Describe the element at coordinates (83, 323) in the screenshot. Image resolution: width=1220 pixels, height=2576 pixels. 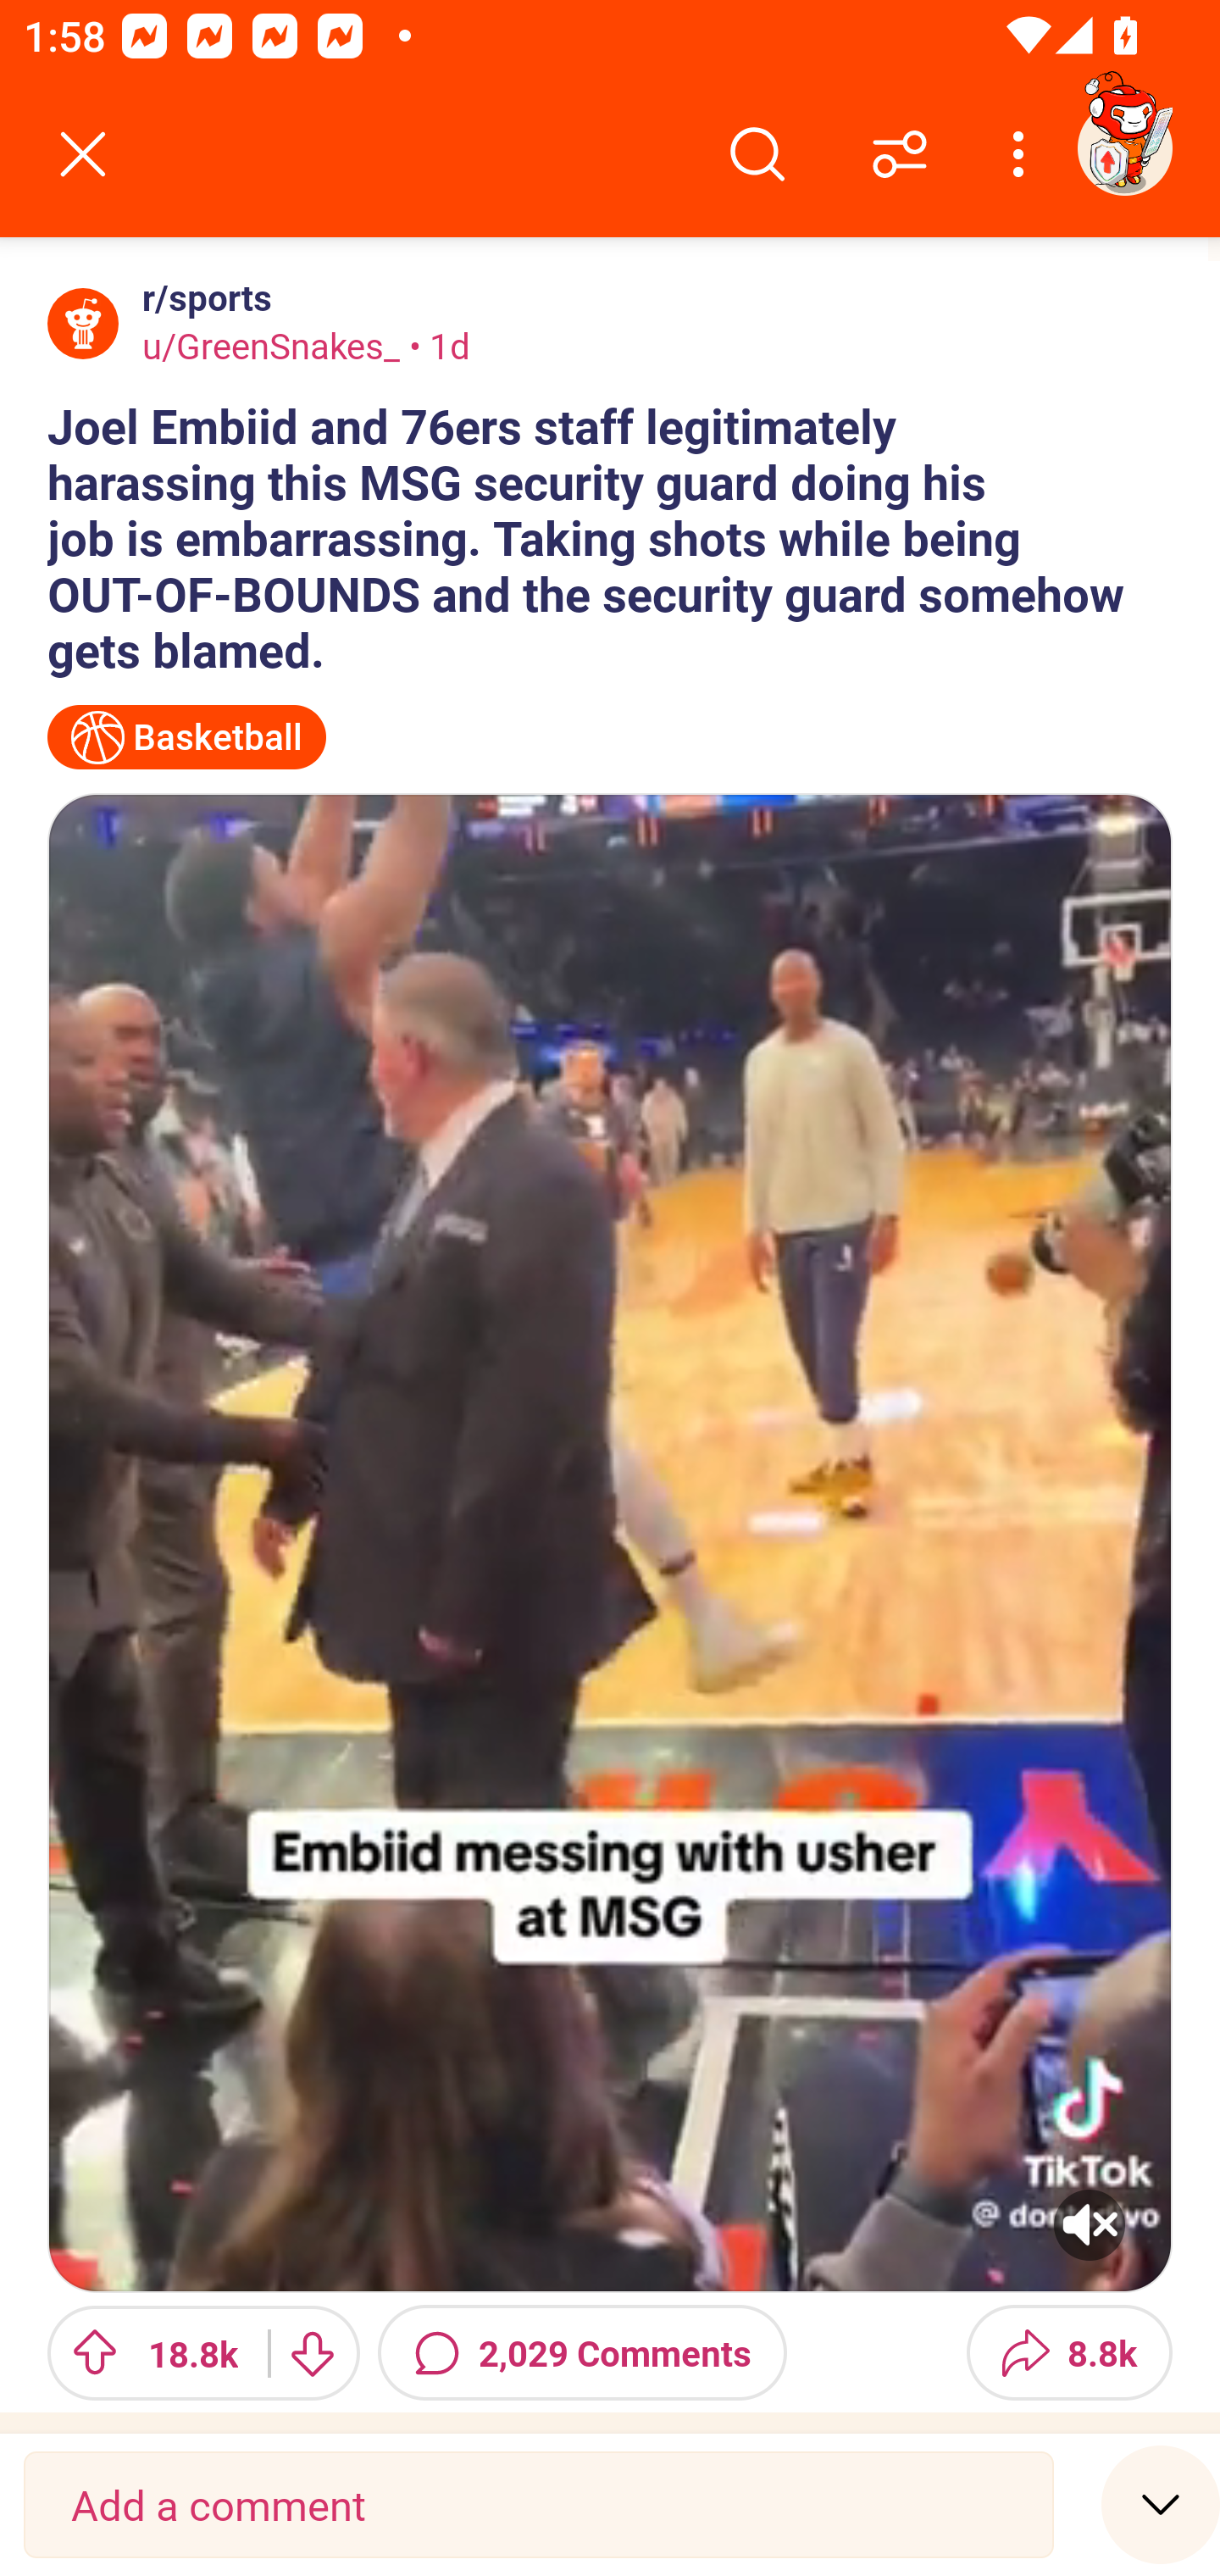
I see `Avatar` at that location.